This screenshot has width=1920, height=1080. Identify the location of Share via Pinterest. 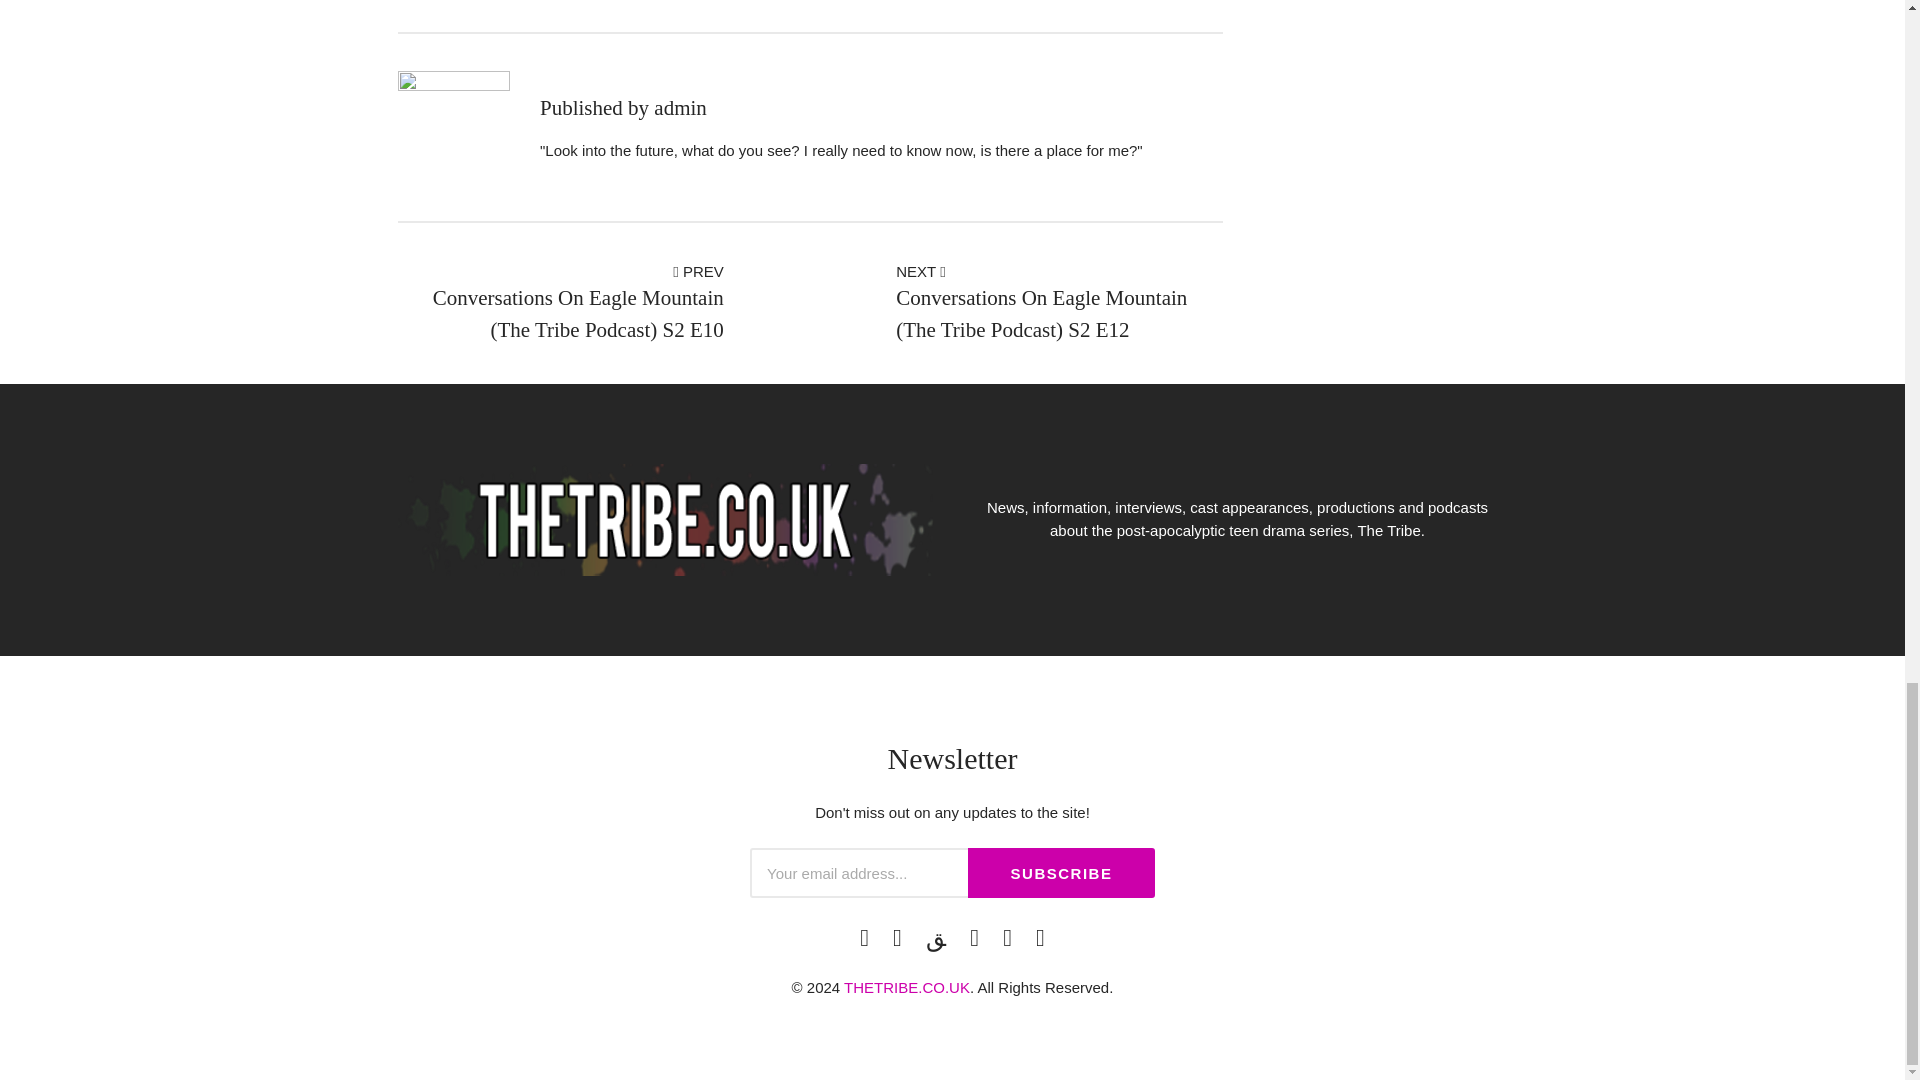
(582, 1).